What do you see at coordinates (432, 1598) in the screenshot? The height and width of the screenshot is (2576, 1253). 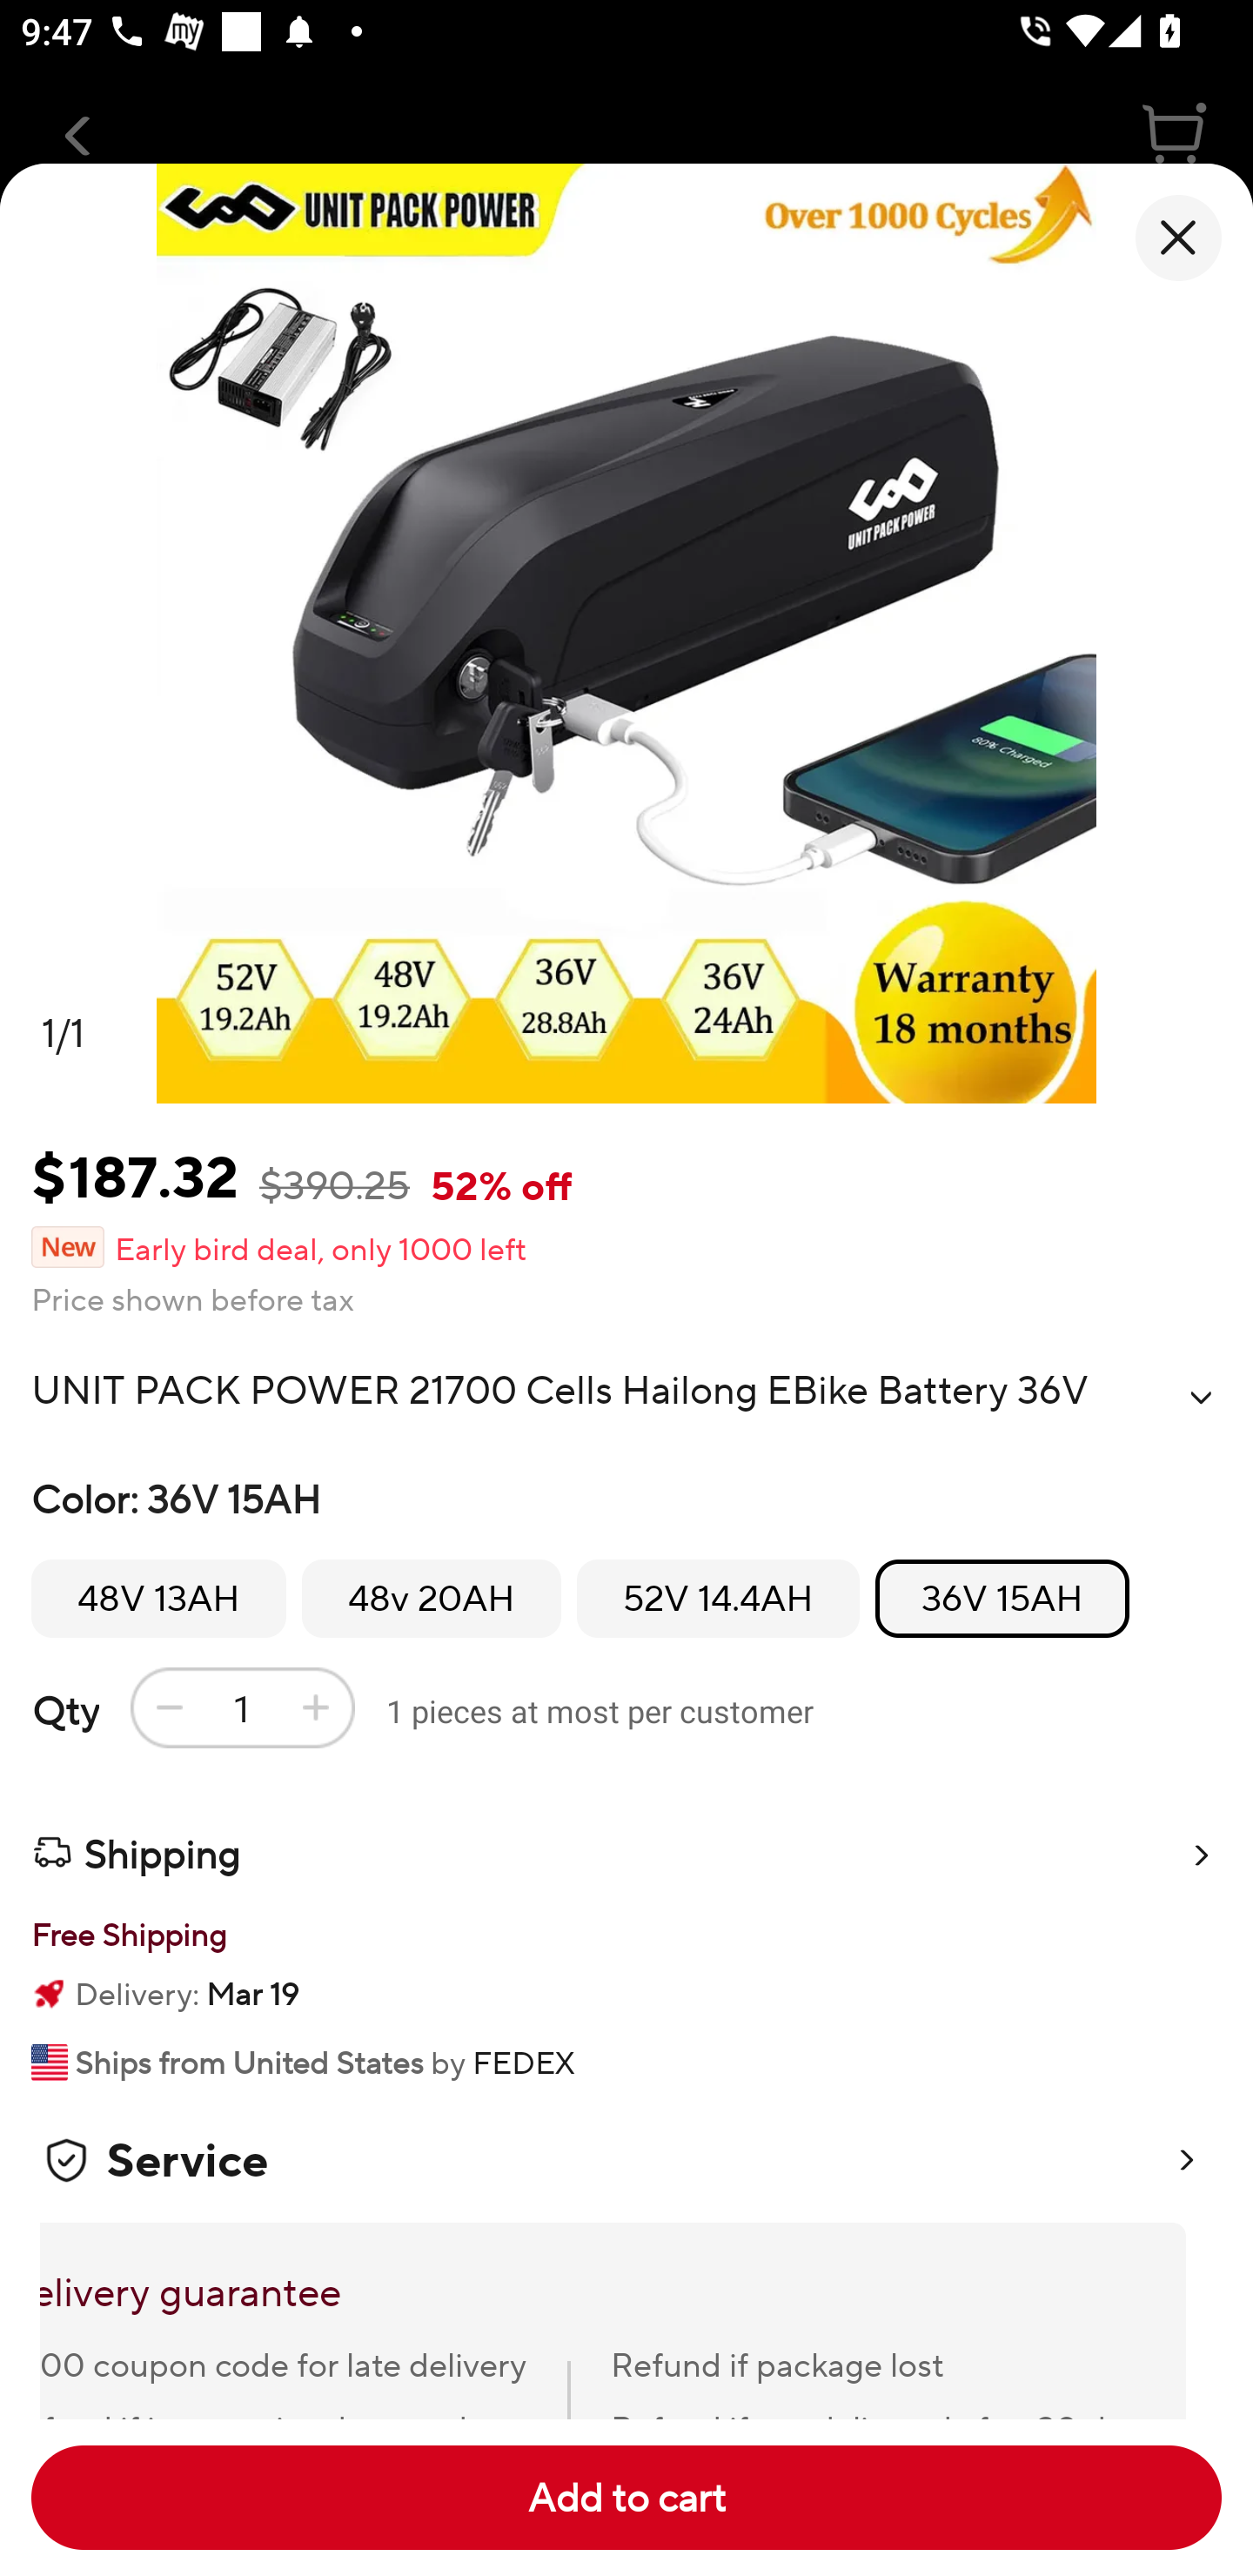 I see `48v 20AH` at bounding box center [432, 1598].